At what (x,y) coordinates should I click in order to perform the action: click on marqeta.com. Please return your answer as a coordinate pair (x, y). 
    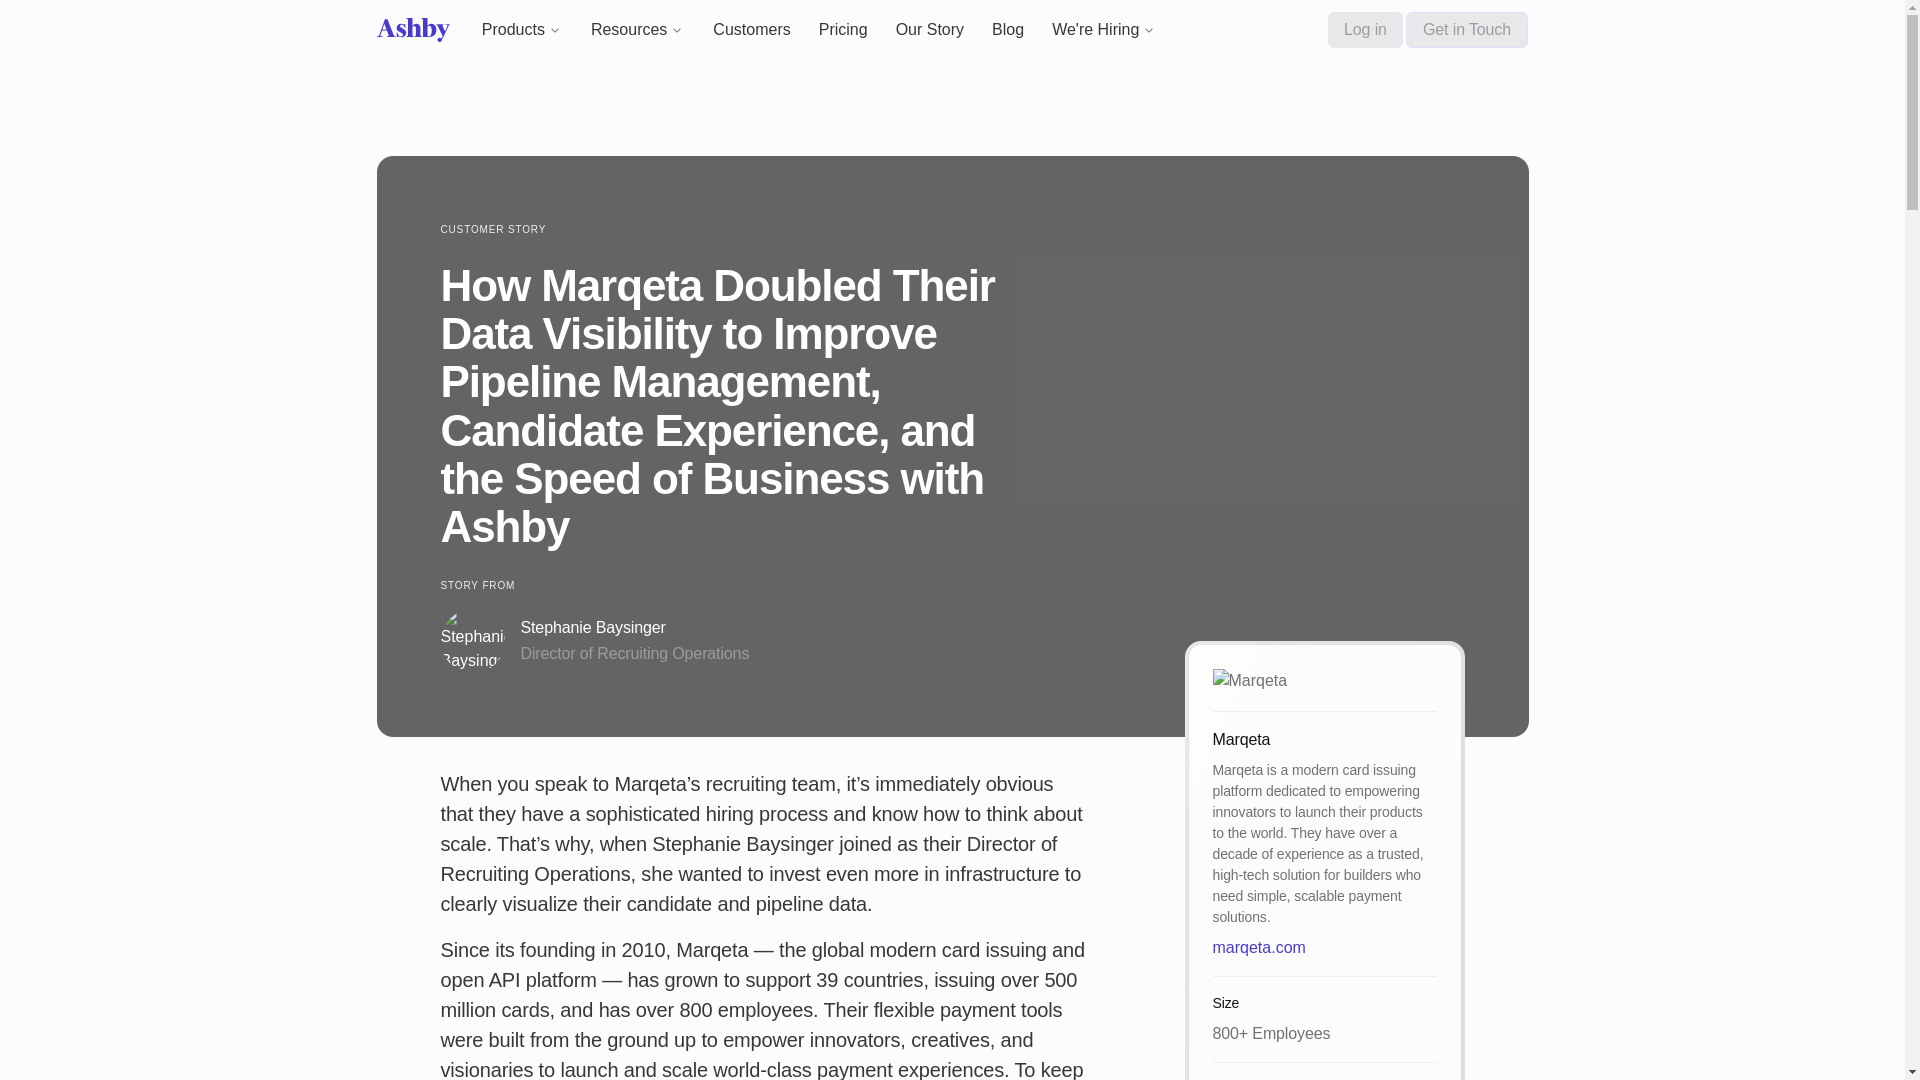
    Looking at the image, I should click on (1324, 948).